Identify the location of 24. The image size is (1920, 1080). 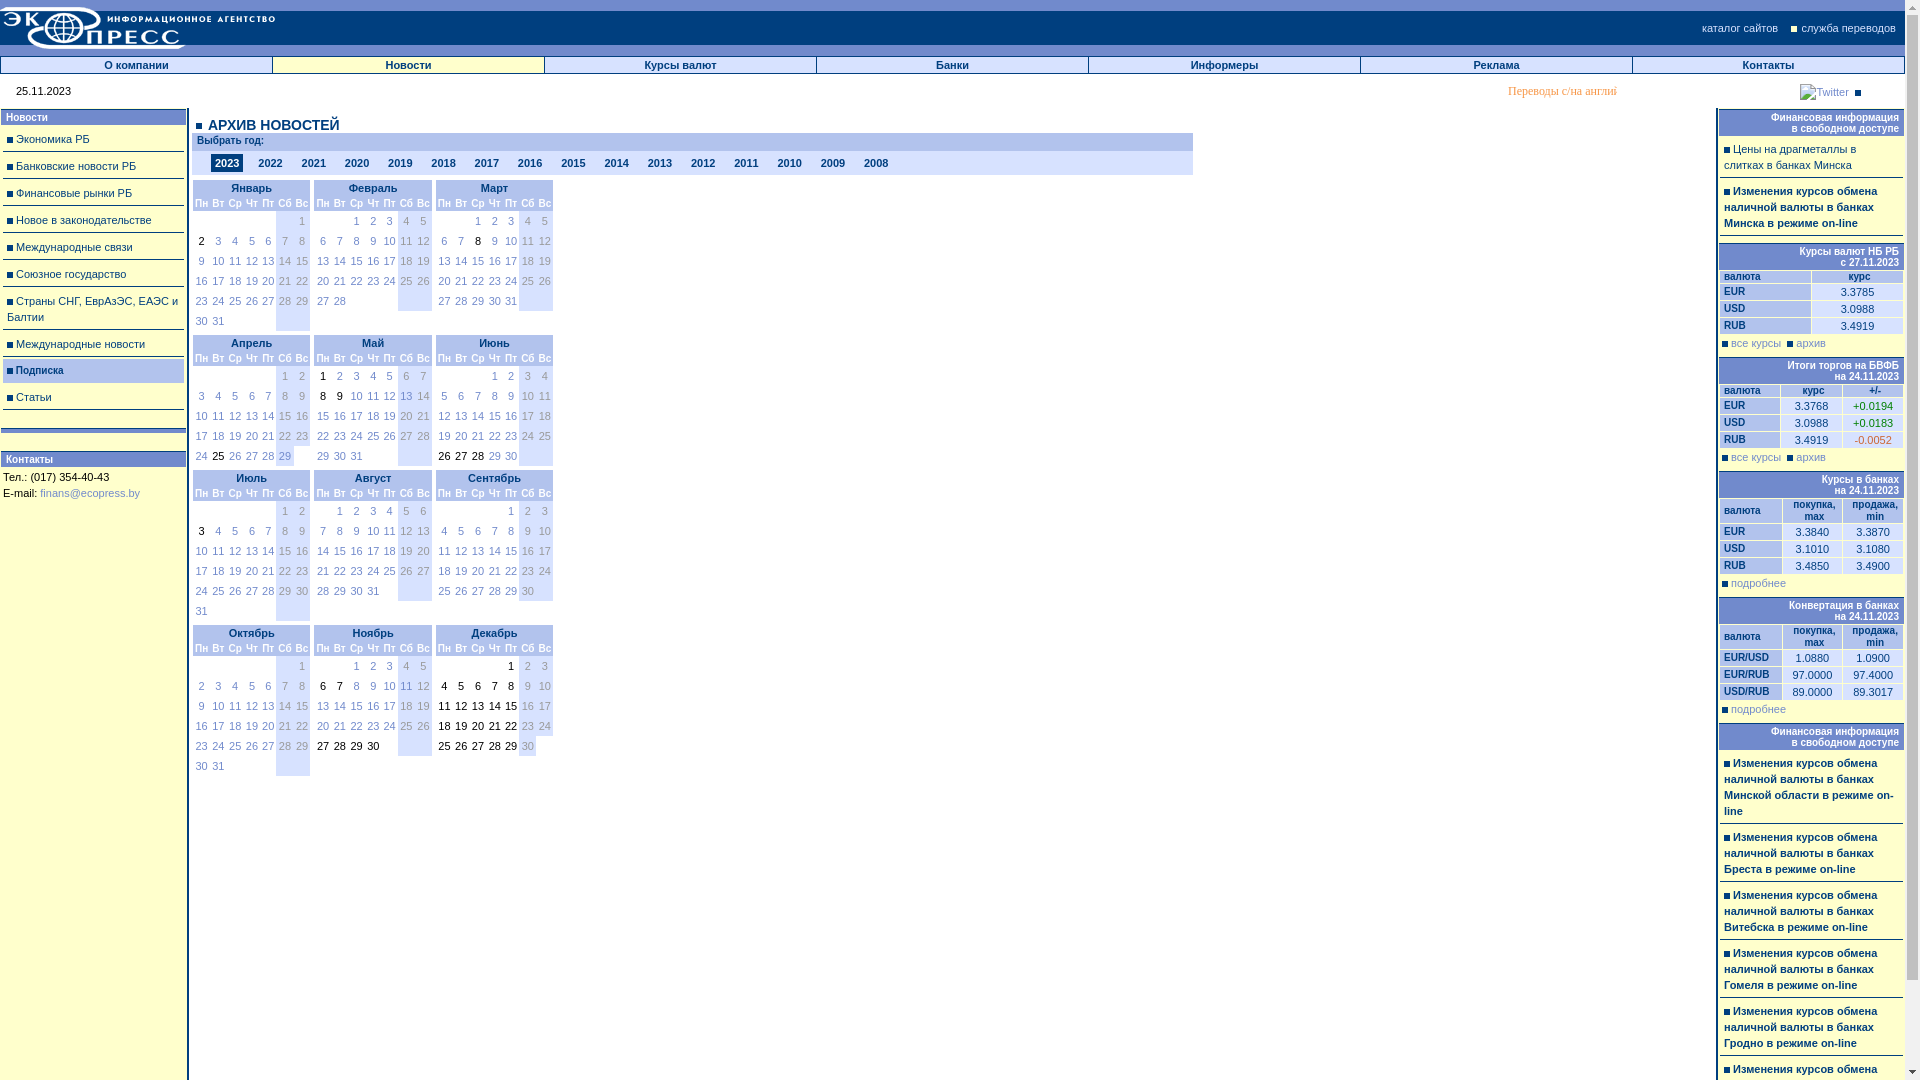
(389, 281).